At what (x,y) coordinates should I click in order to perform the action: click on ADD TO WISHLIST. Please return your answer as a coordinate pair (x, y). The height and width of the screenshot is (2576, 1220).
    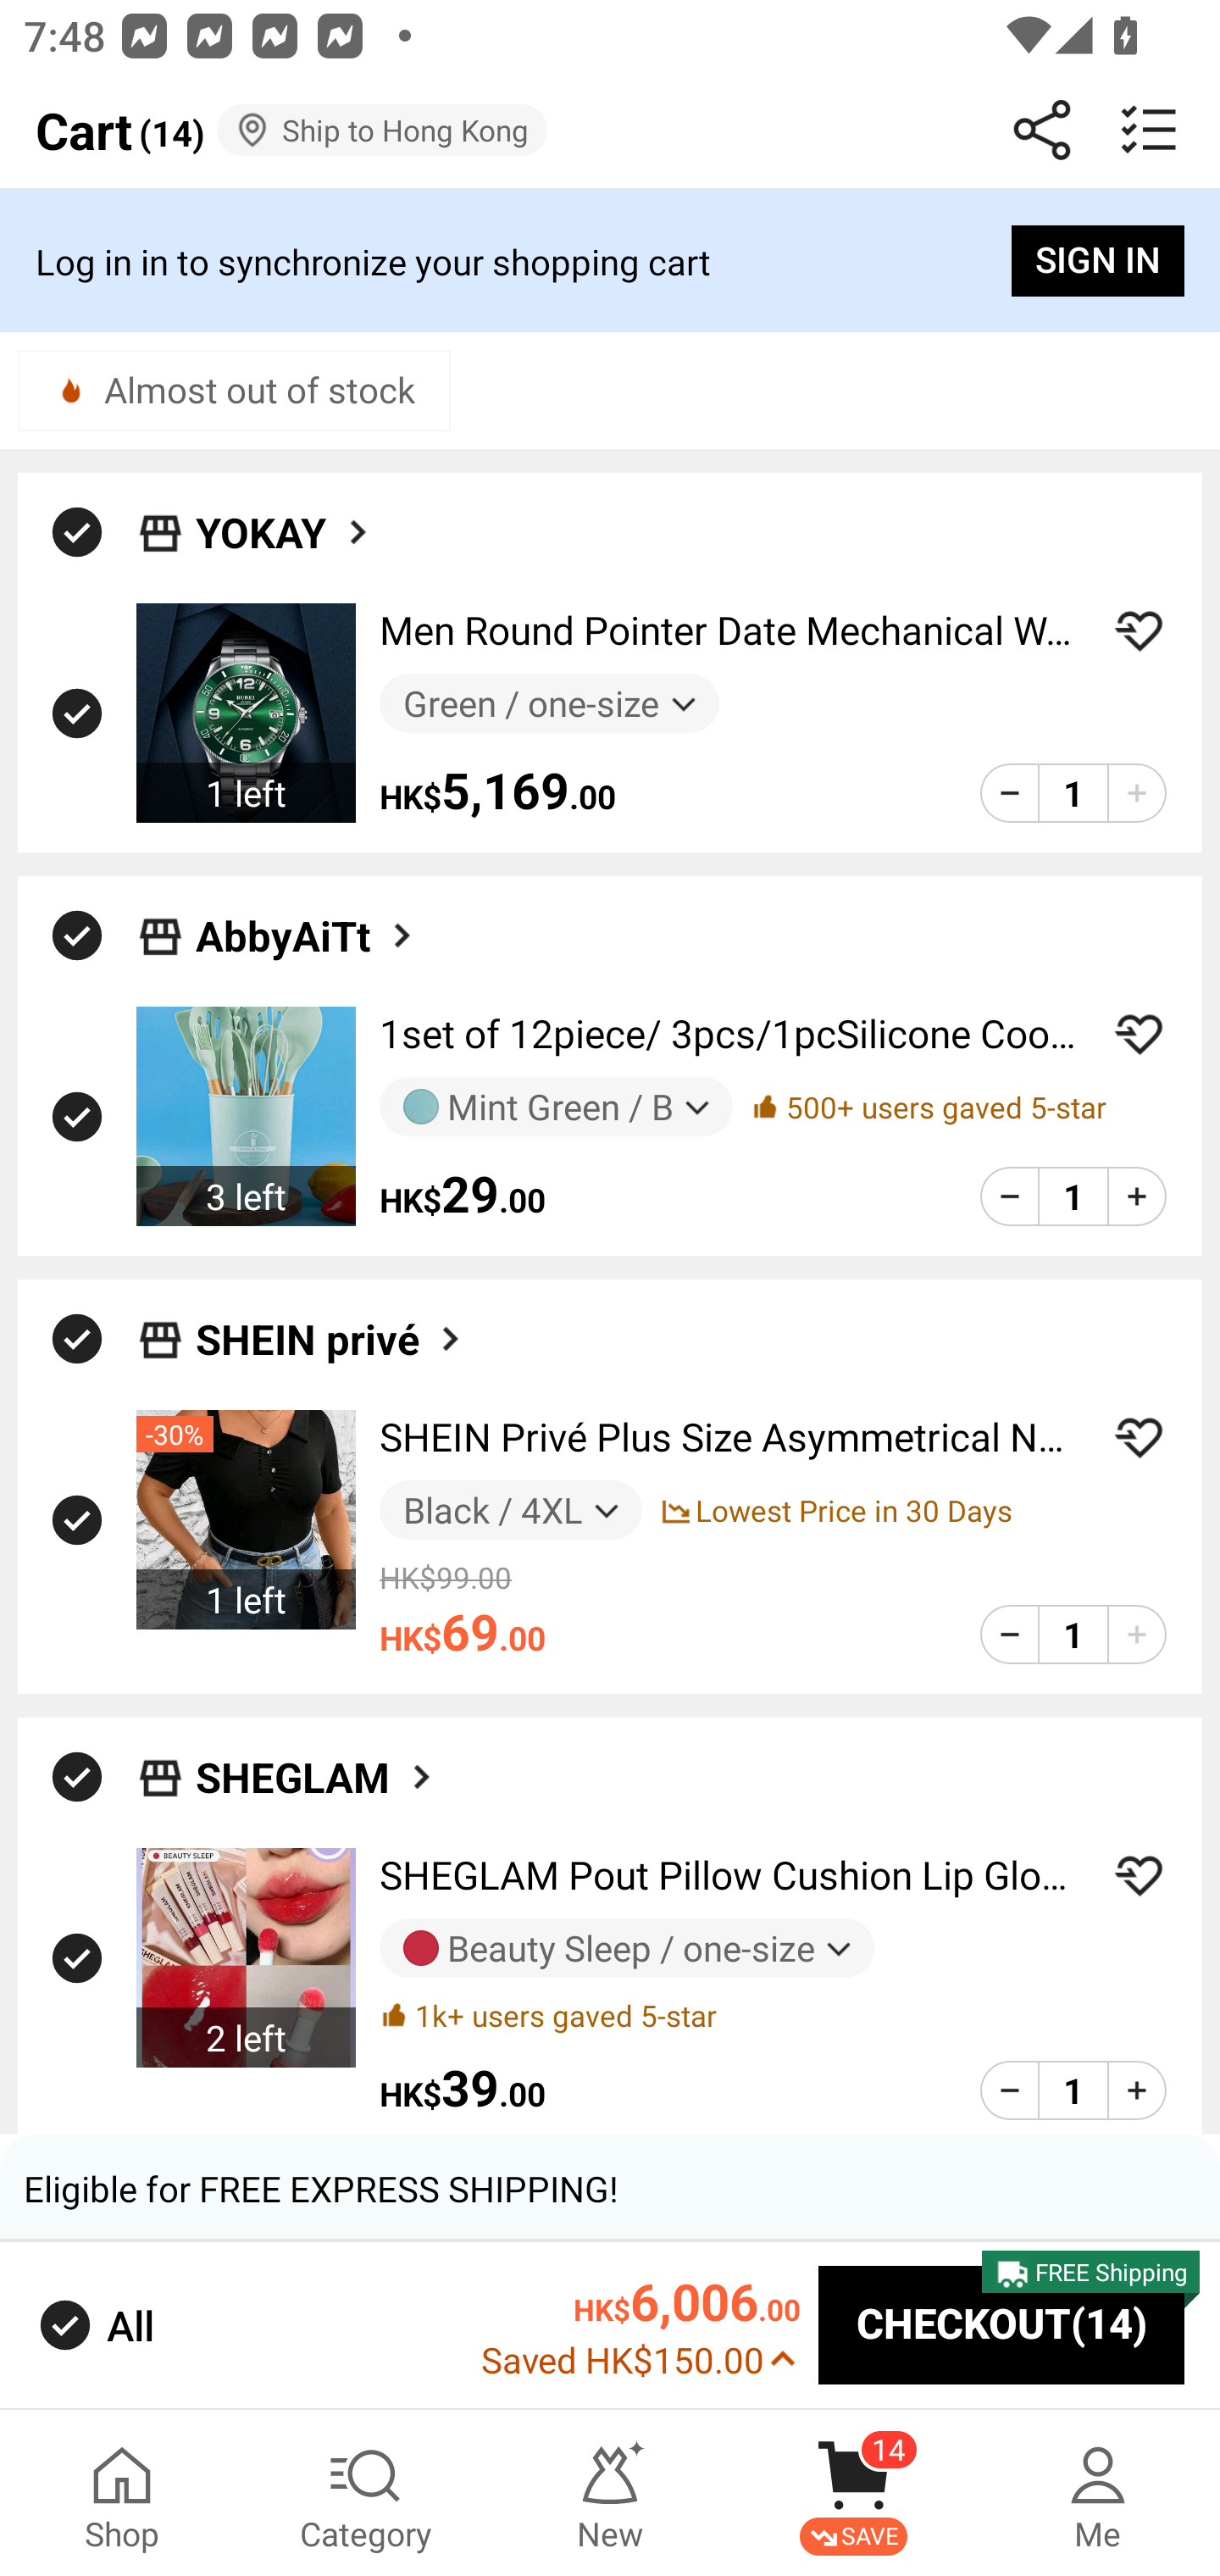
    Looking at the image, I should click on (1139, 1874).